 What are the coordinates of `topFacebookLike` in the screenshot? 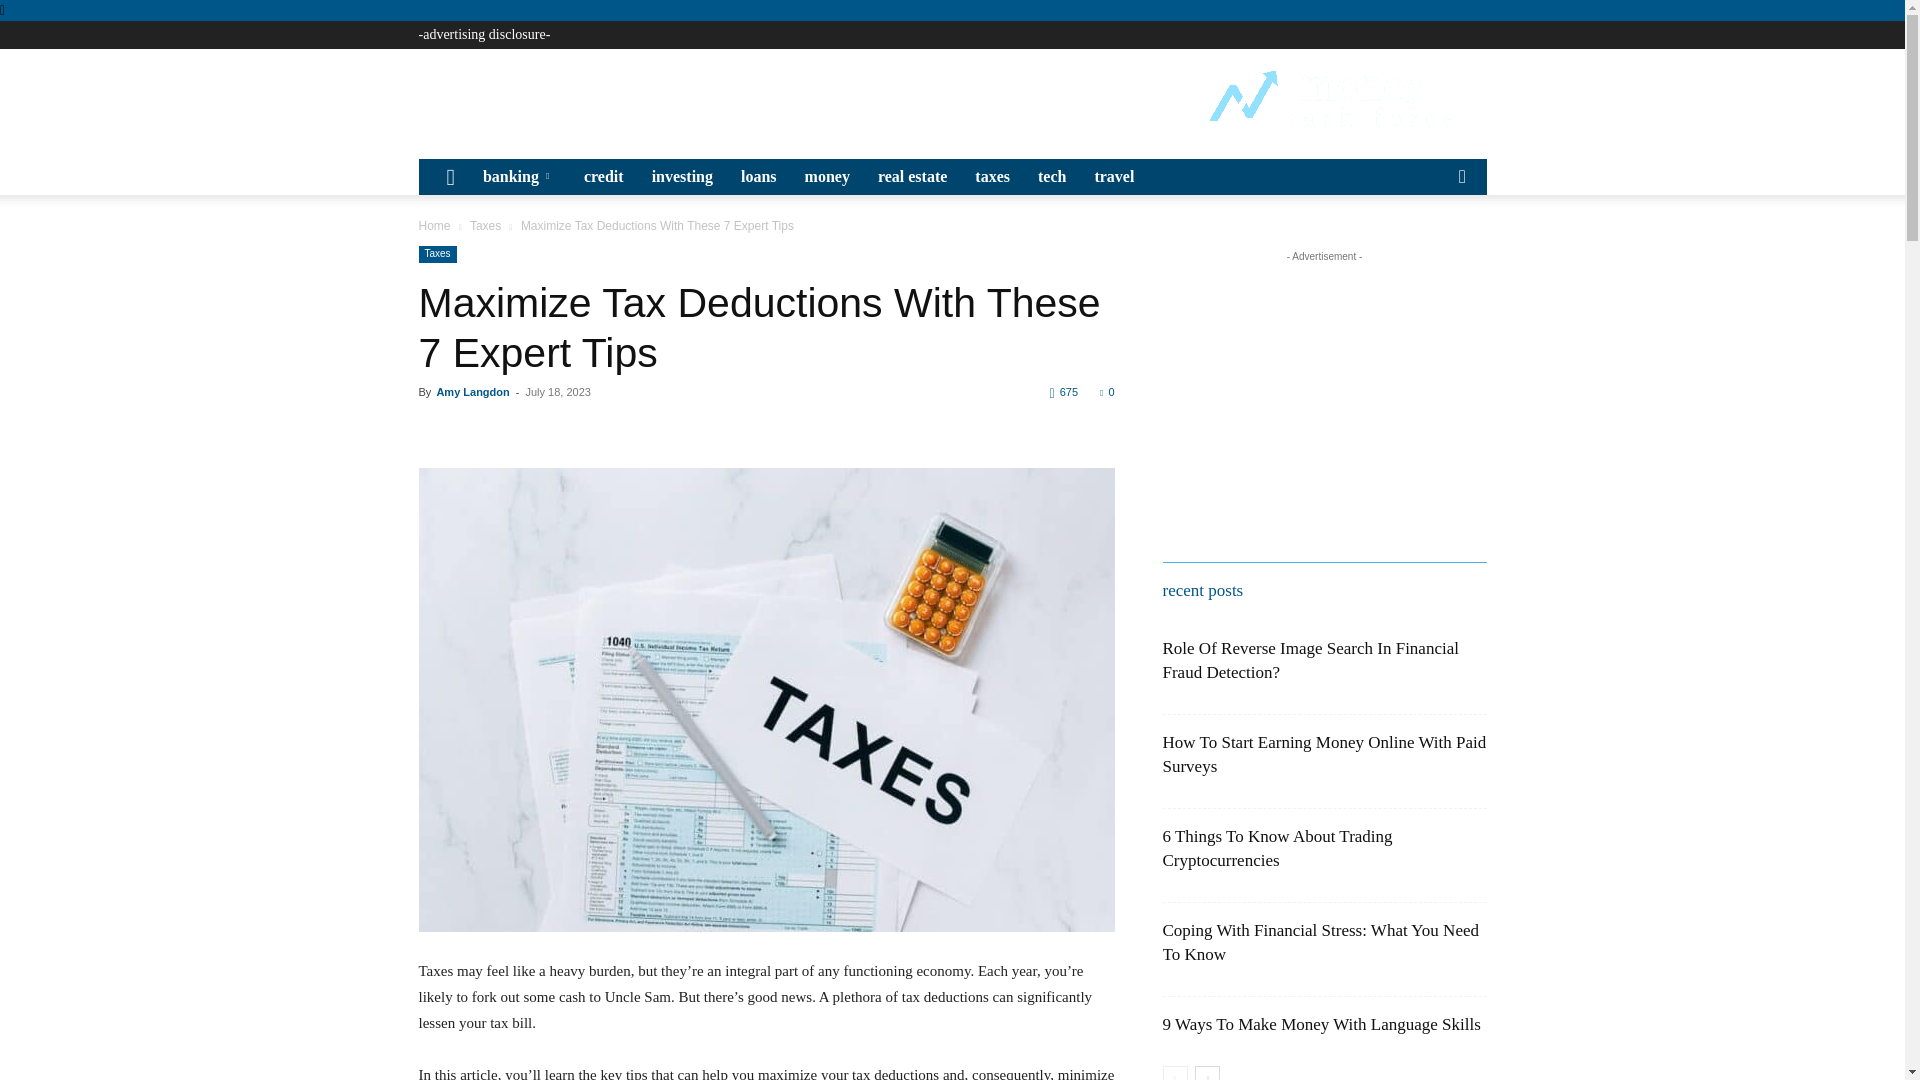 It's located at (568, 428).